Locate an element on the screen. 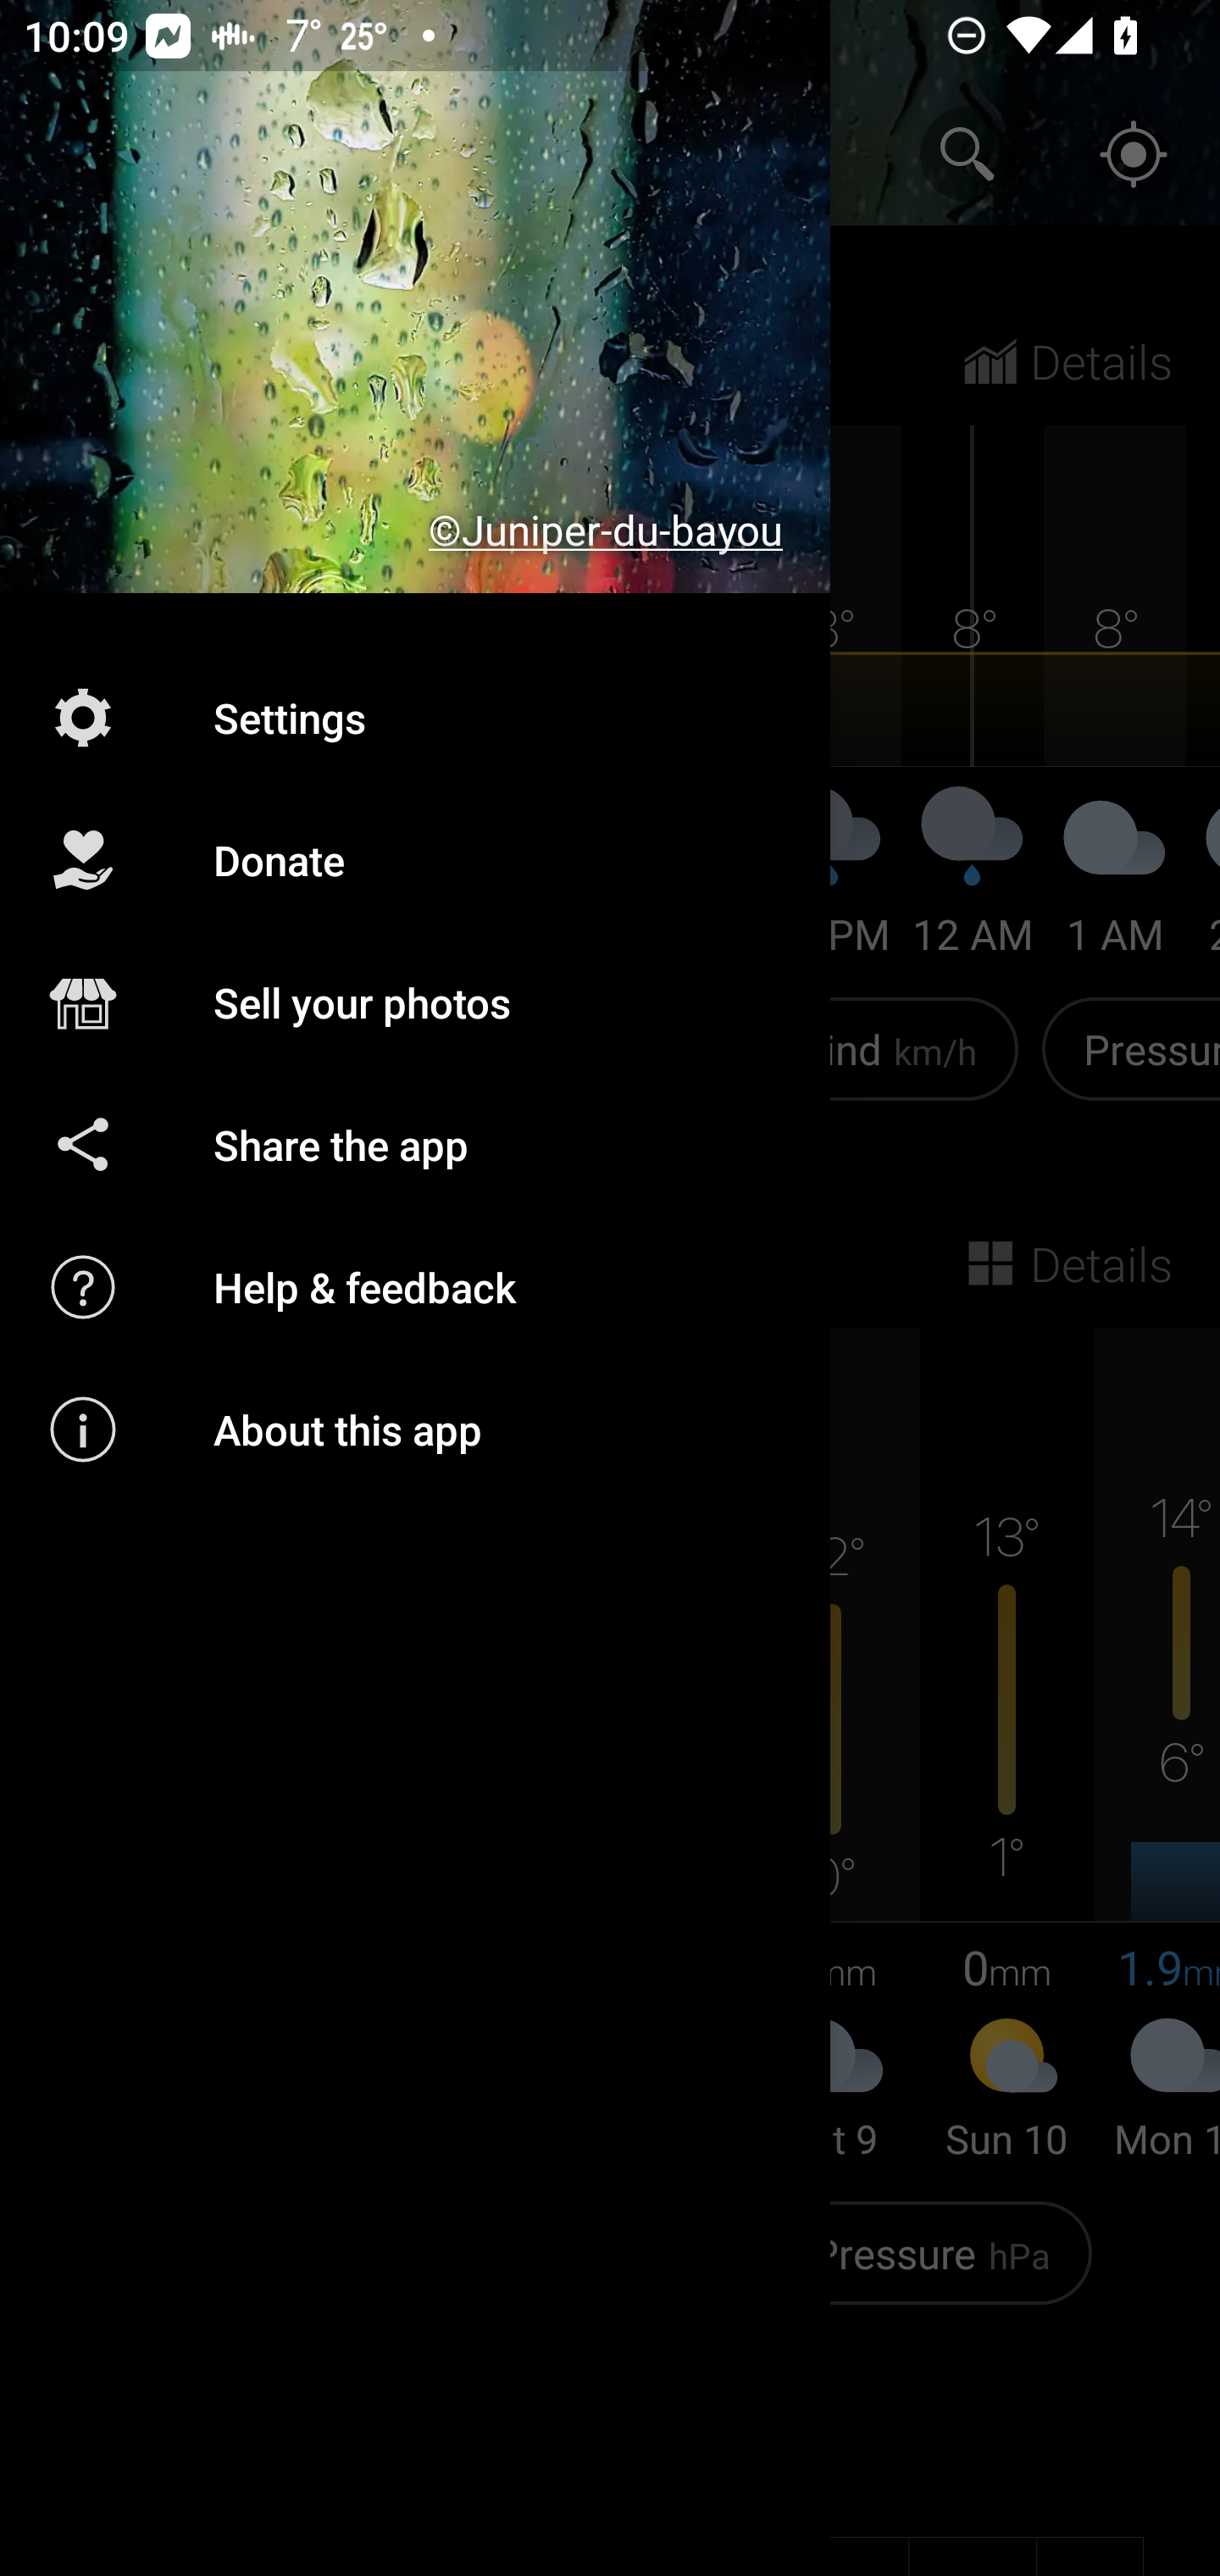 This screenshot has height=2576, width=1220. Sell your photos is located at coordinates (415, 1003).